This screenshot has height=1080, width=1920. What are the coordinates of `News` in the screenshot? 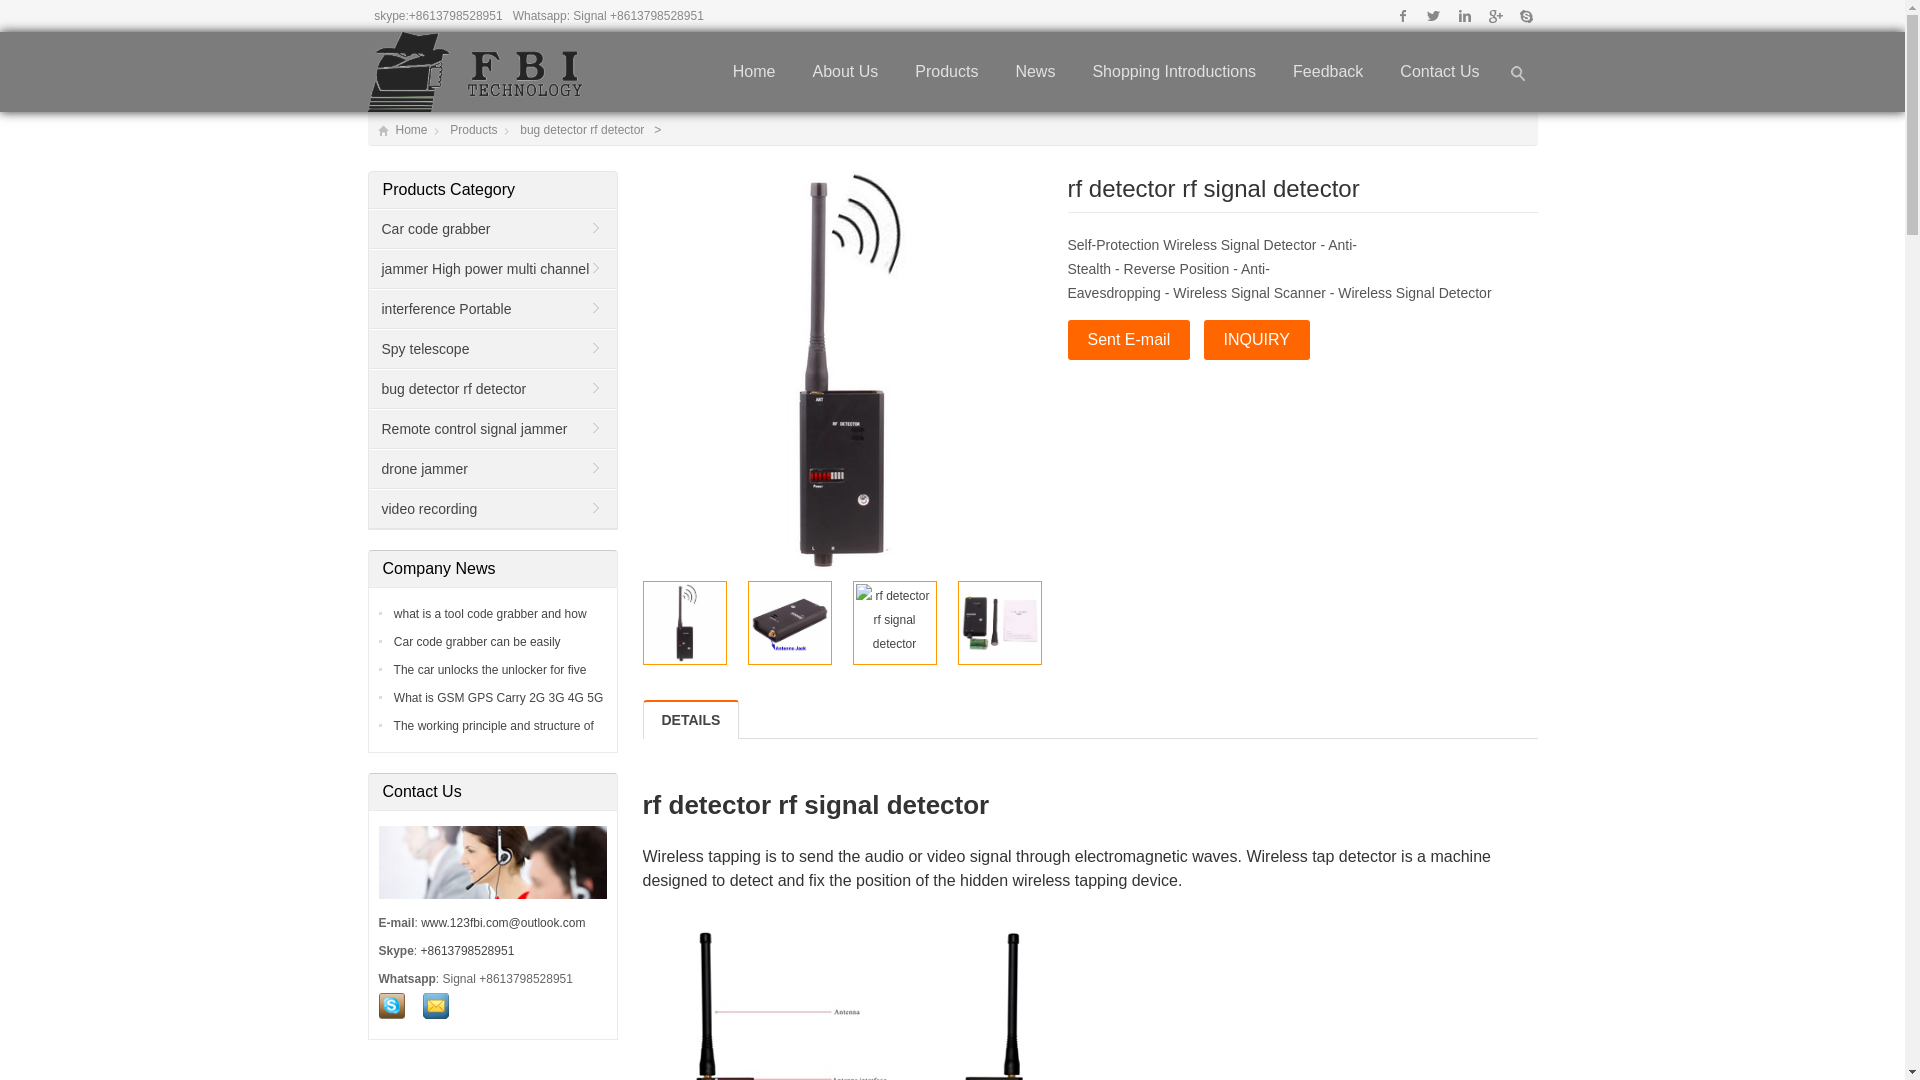 It's located at (1035, 72).